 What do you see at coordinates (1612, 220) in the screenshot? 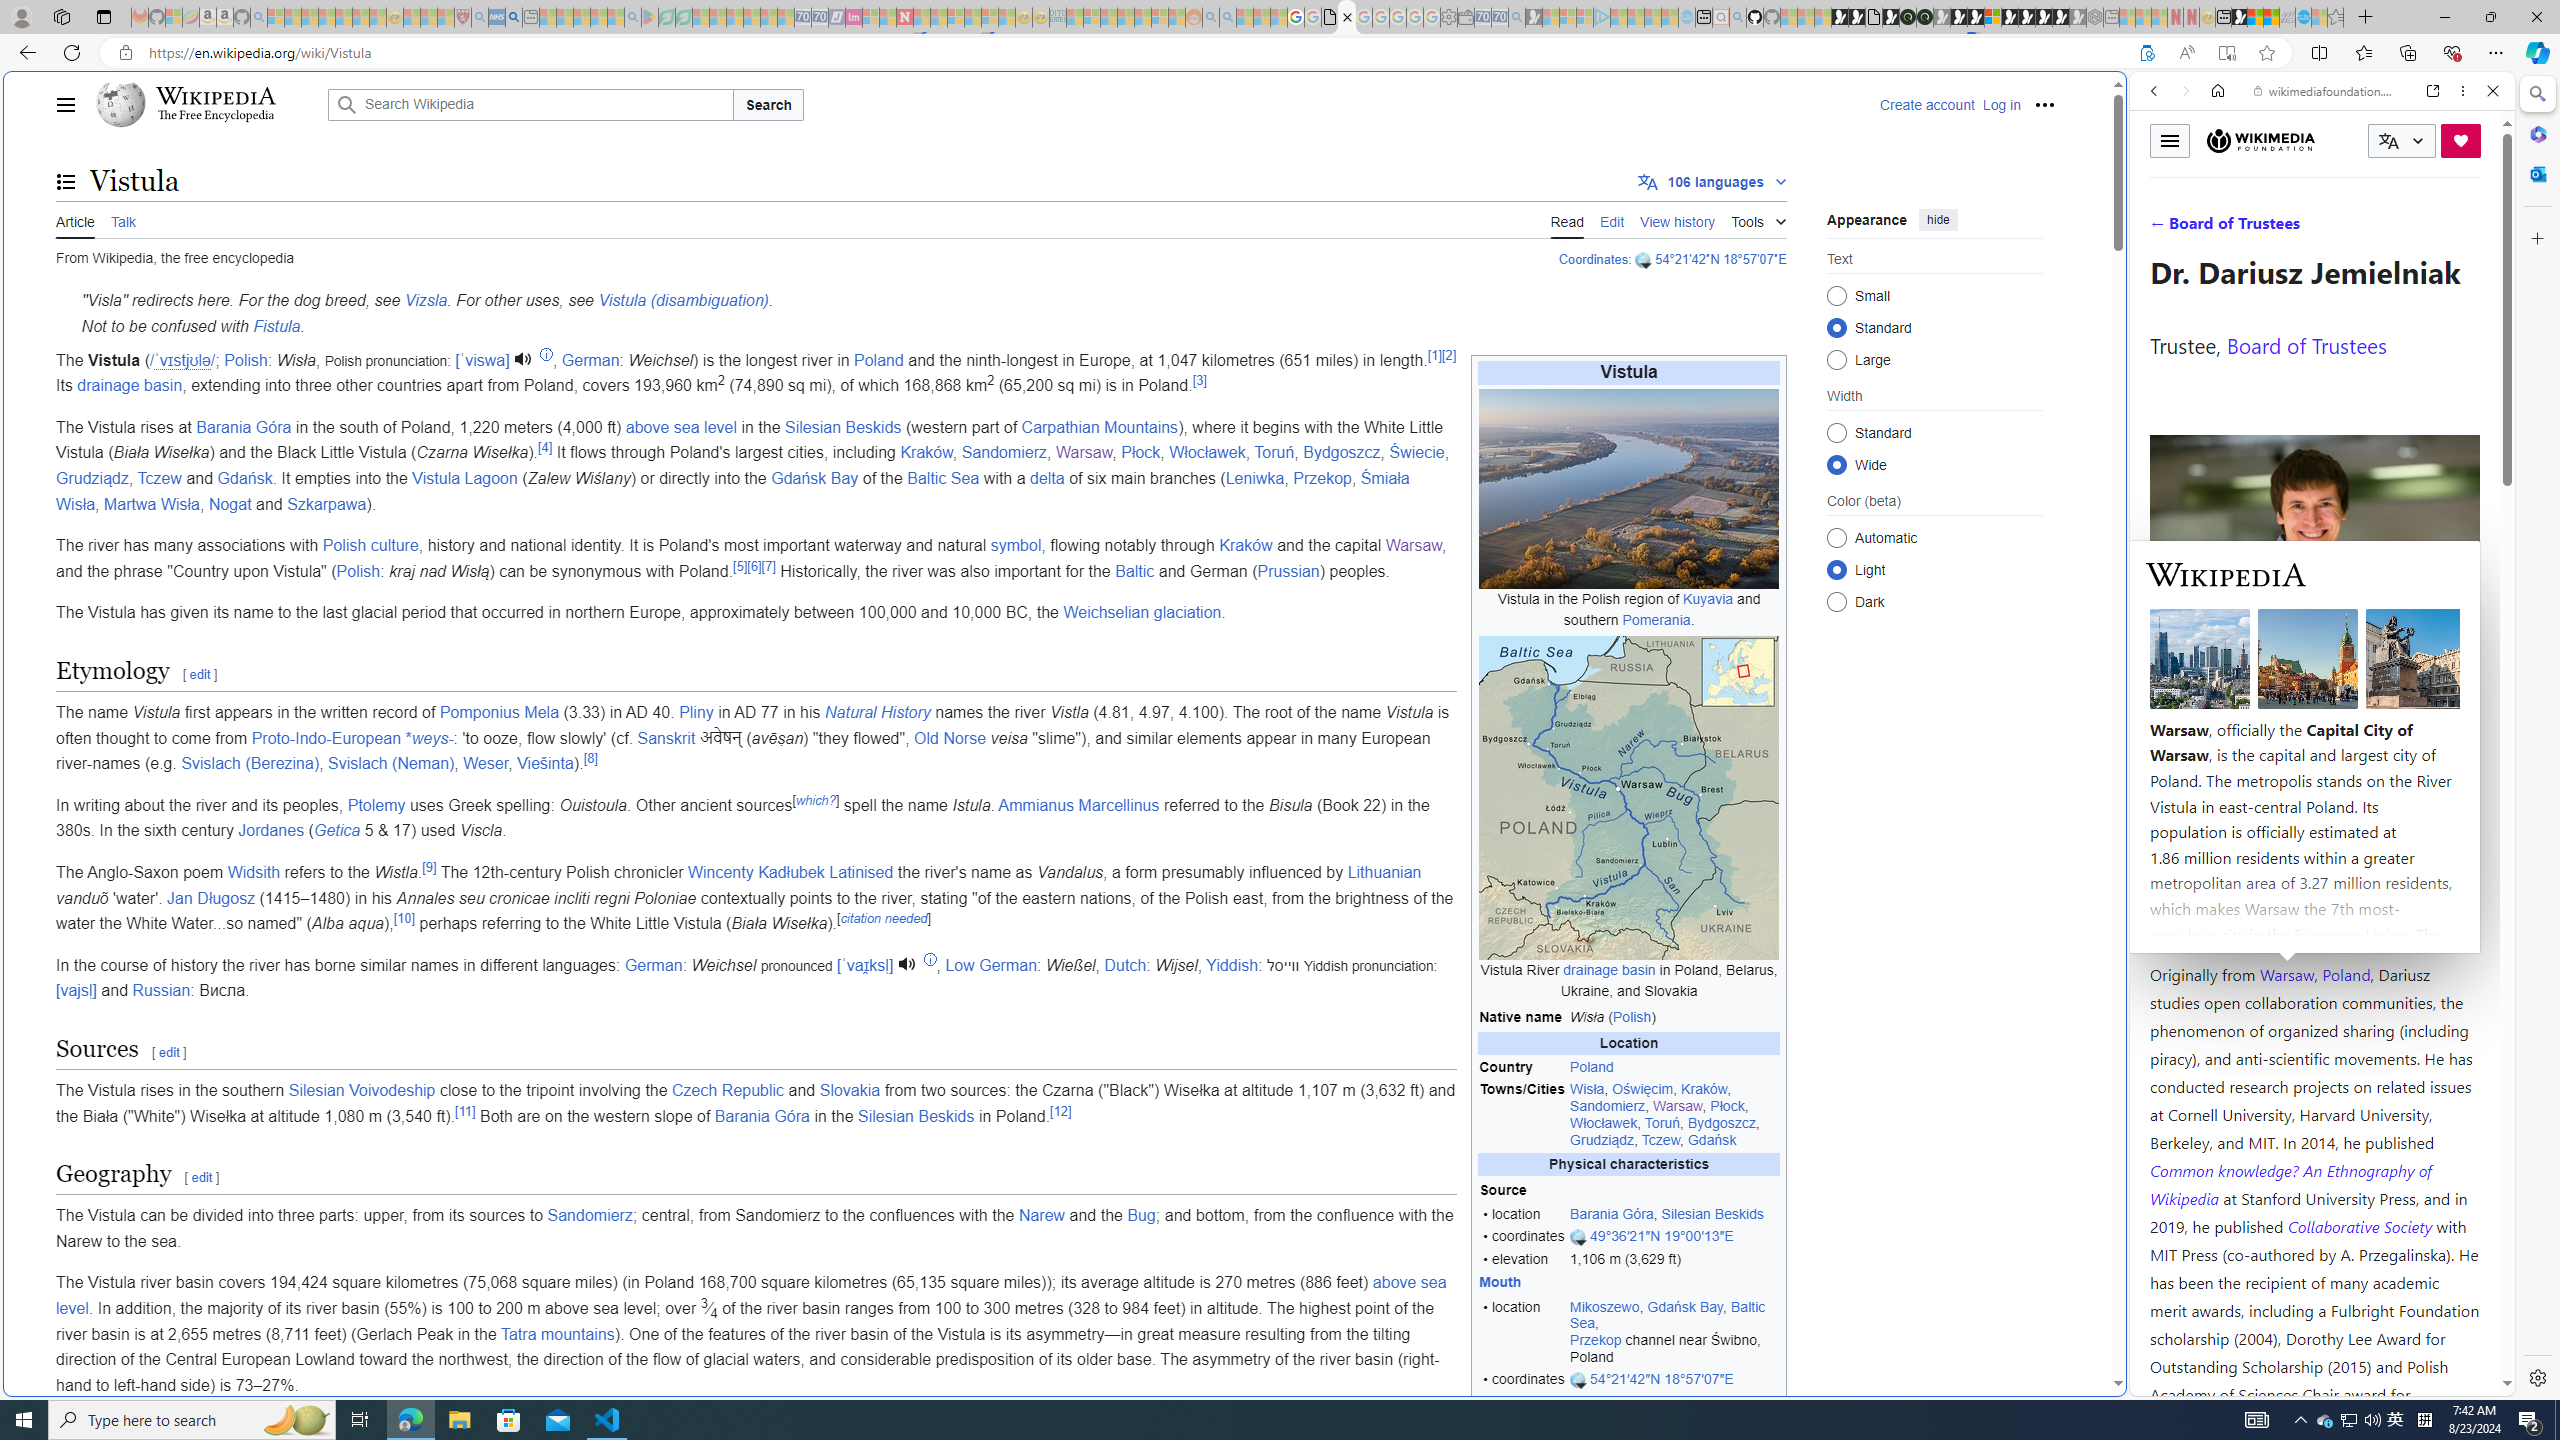
I see `Edit` at bounding box center [1612, 220].